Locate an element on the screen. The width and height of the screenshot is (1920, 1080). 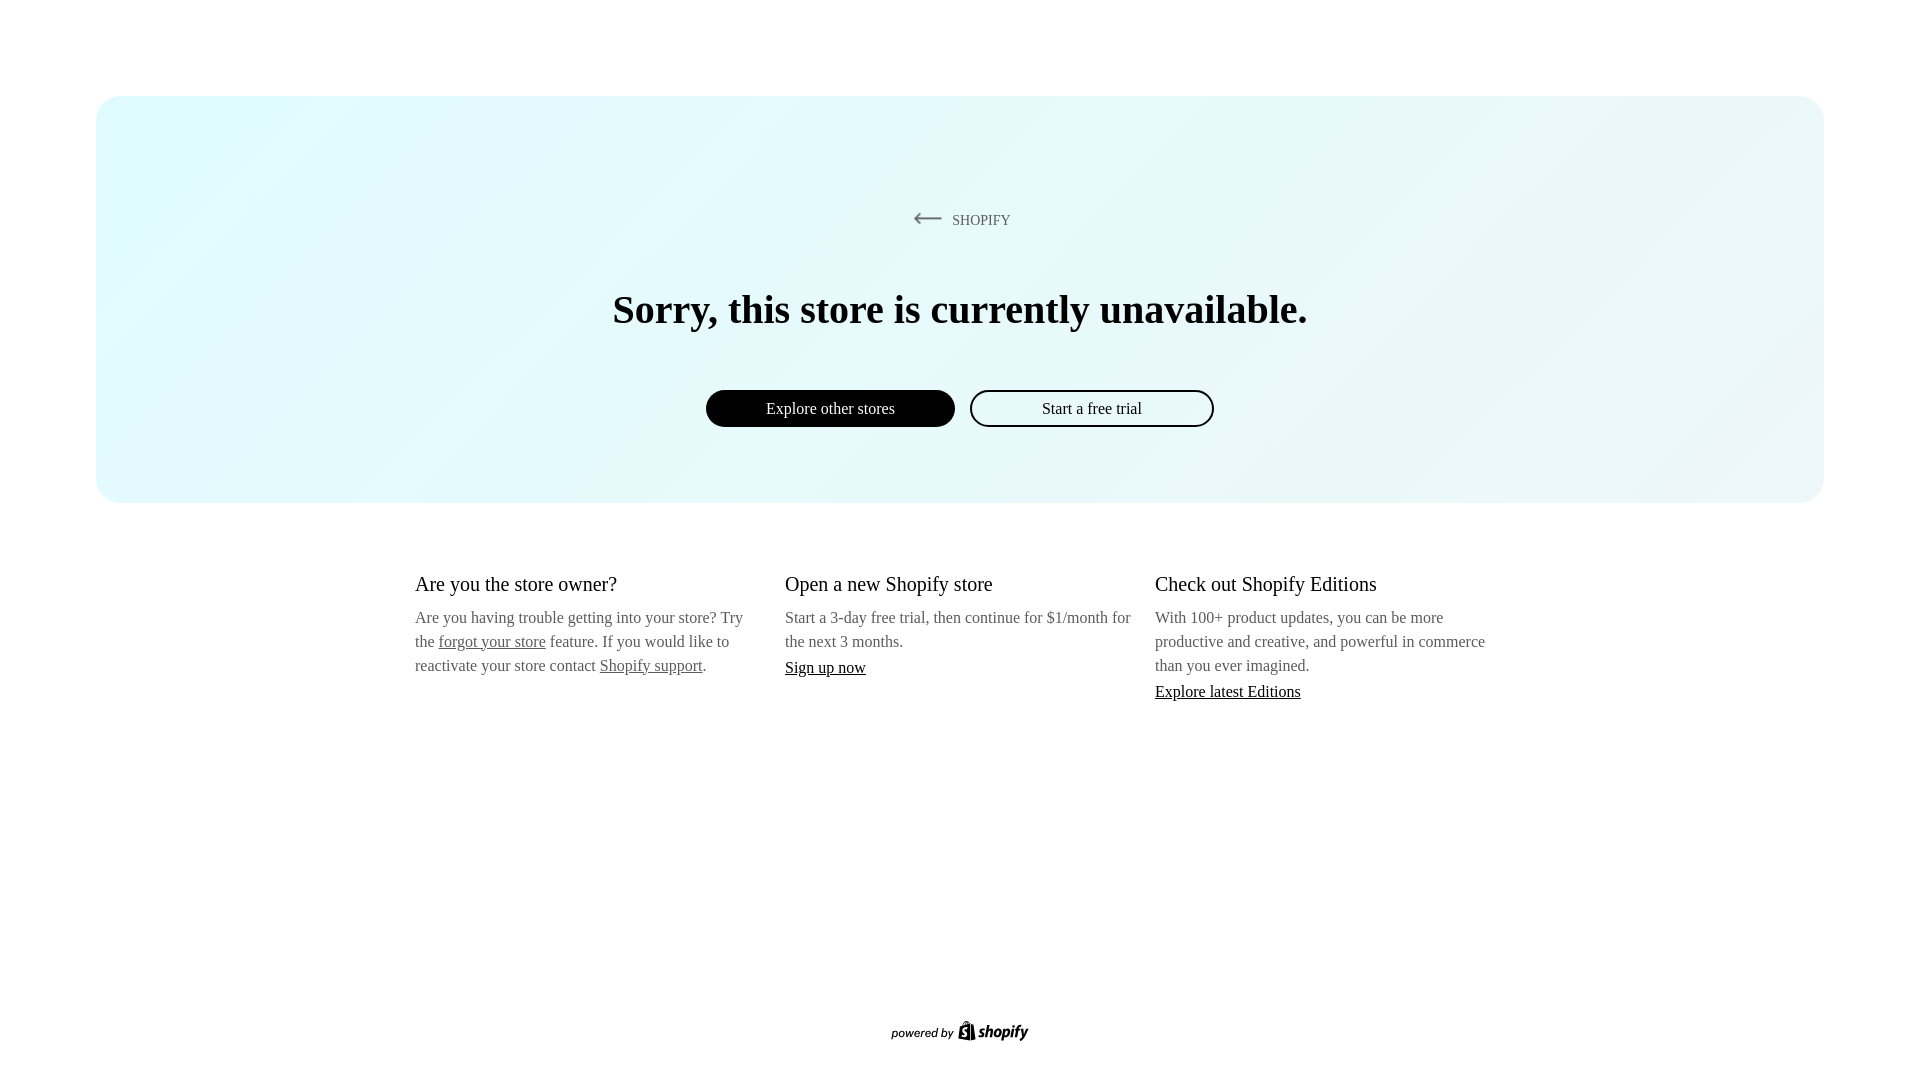
Shopify support is located at coordinates (650, 664).